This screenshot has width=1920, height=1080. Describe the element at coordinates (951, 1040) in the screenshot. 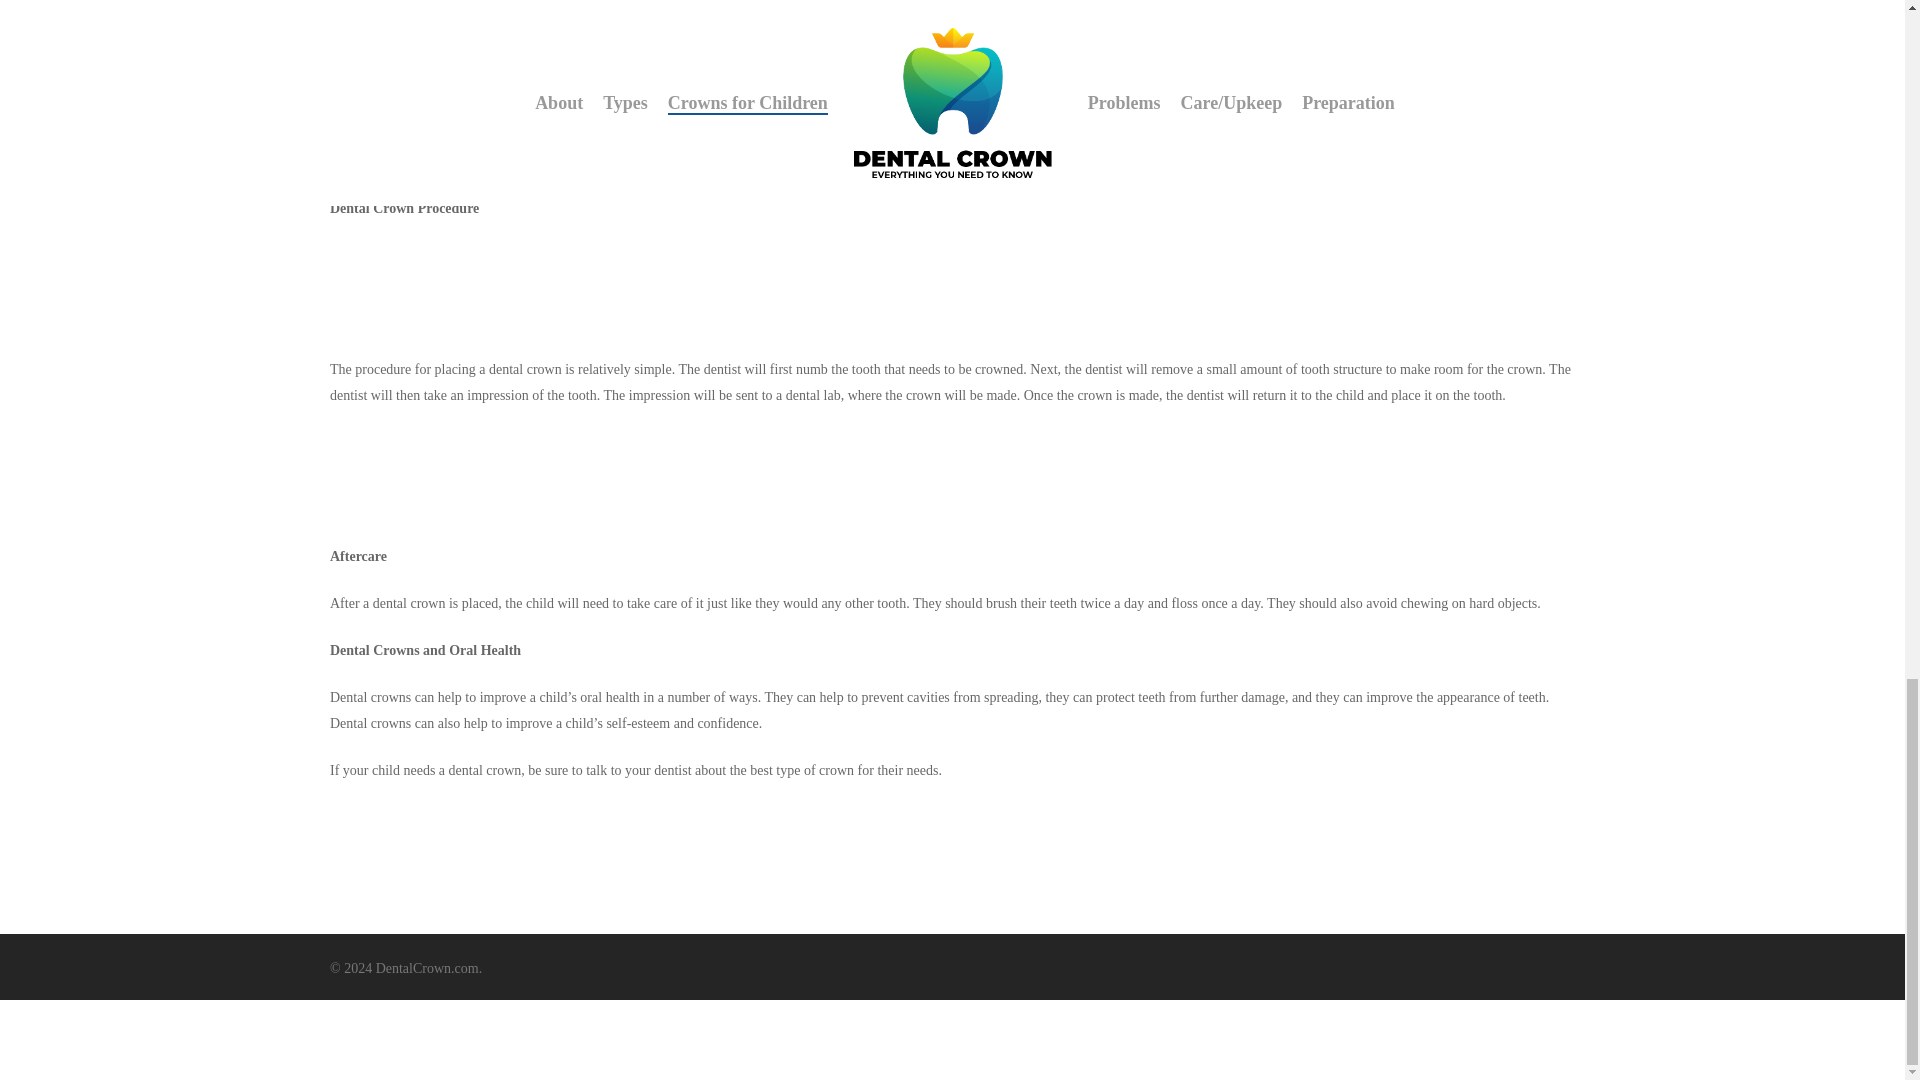

I see `Advertisement` at that location.